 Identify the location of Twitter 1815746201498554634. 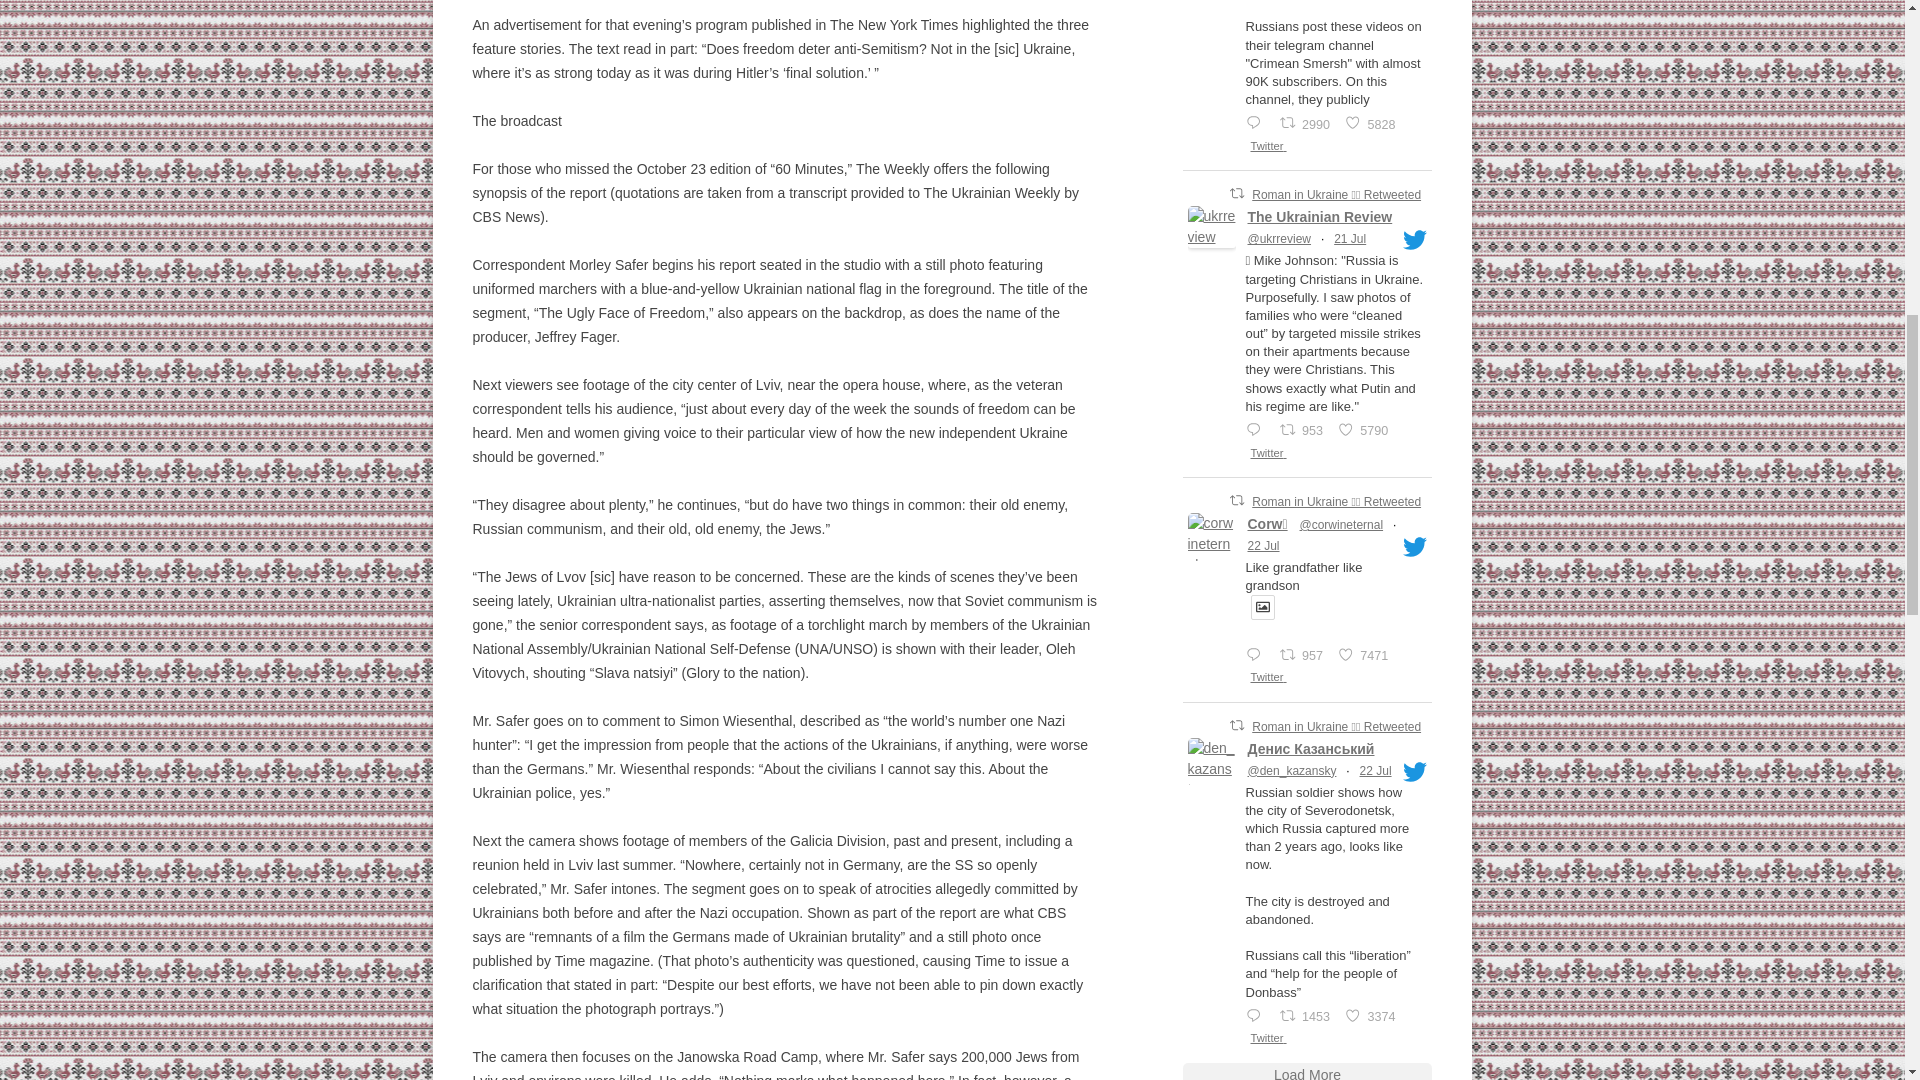
(1272, 146).